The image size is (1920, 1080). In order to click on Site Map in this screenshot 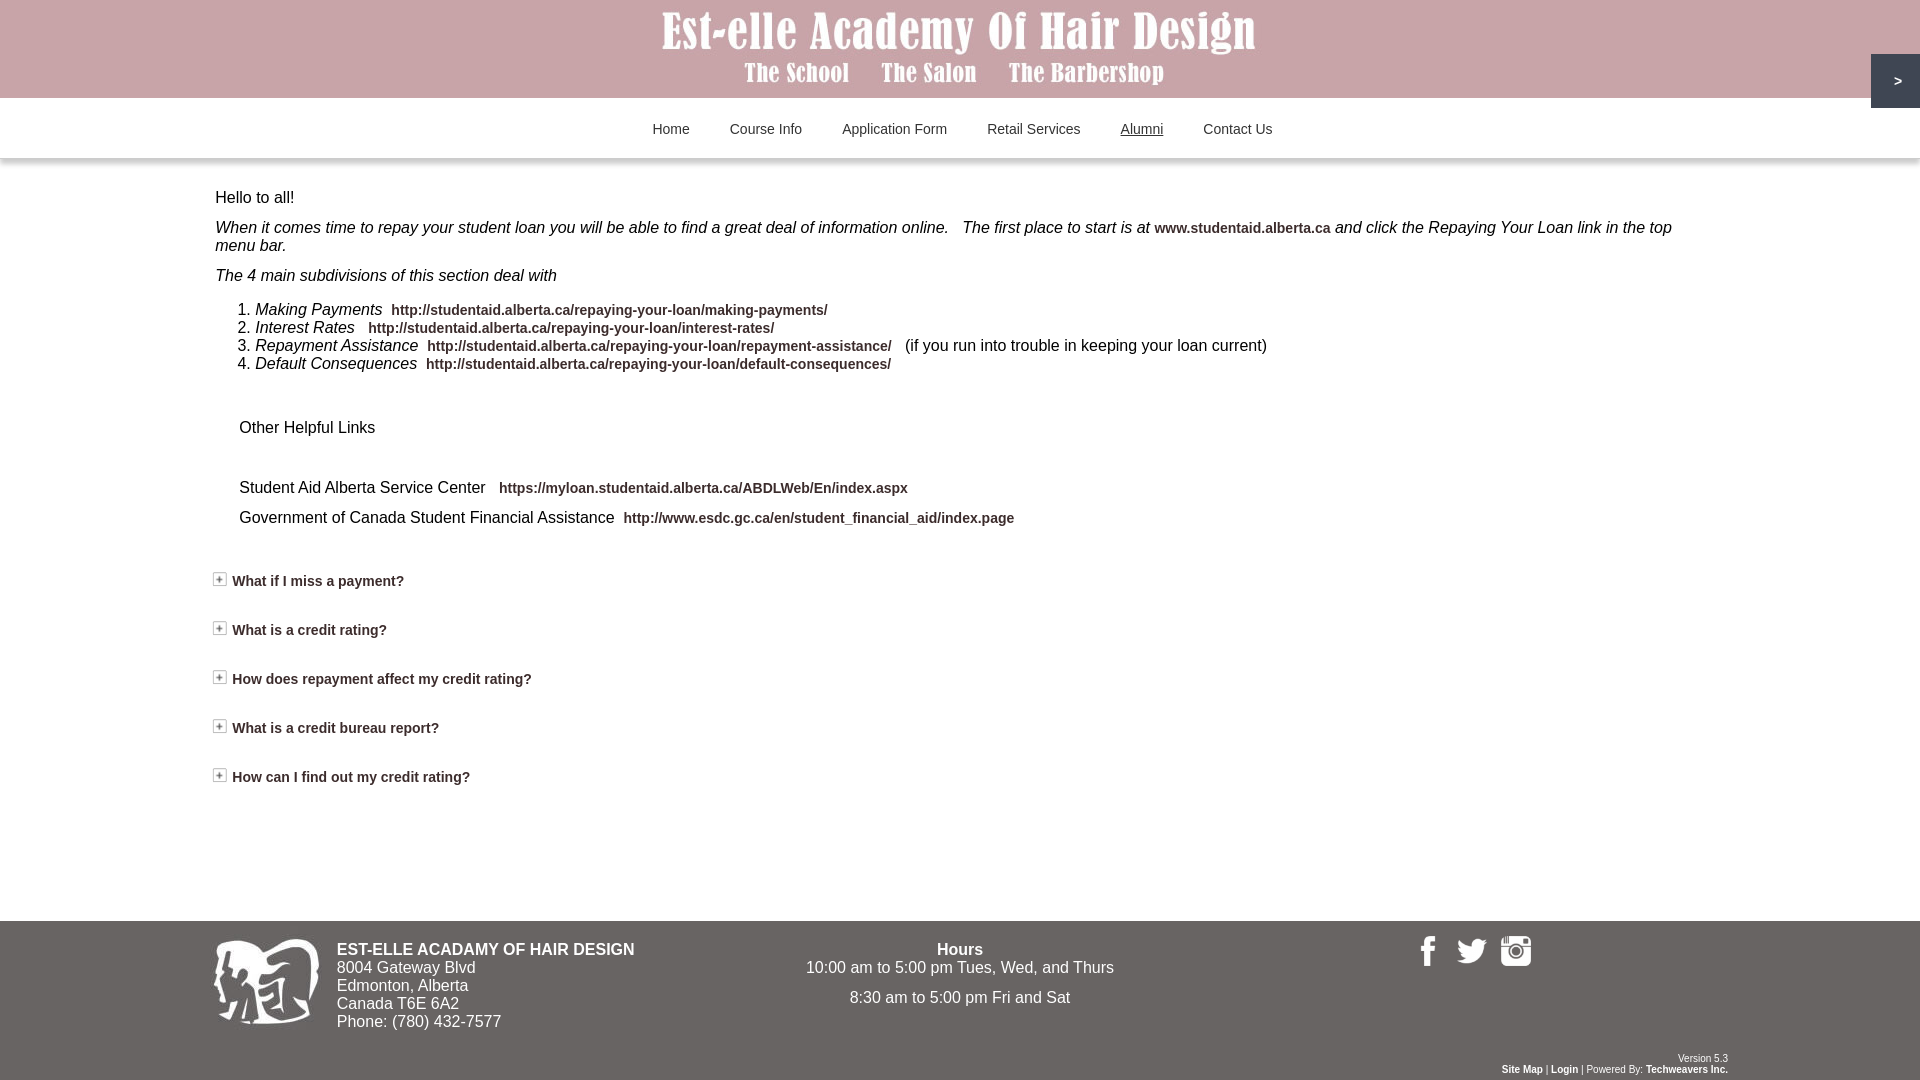, I will do `click(1522, 1070)`.